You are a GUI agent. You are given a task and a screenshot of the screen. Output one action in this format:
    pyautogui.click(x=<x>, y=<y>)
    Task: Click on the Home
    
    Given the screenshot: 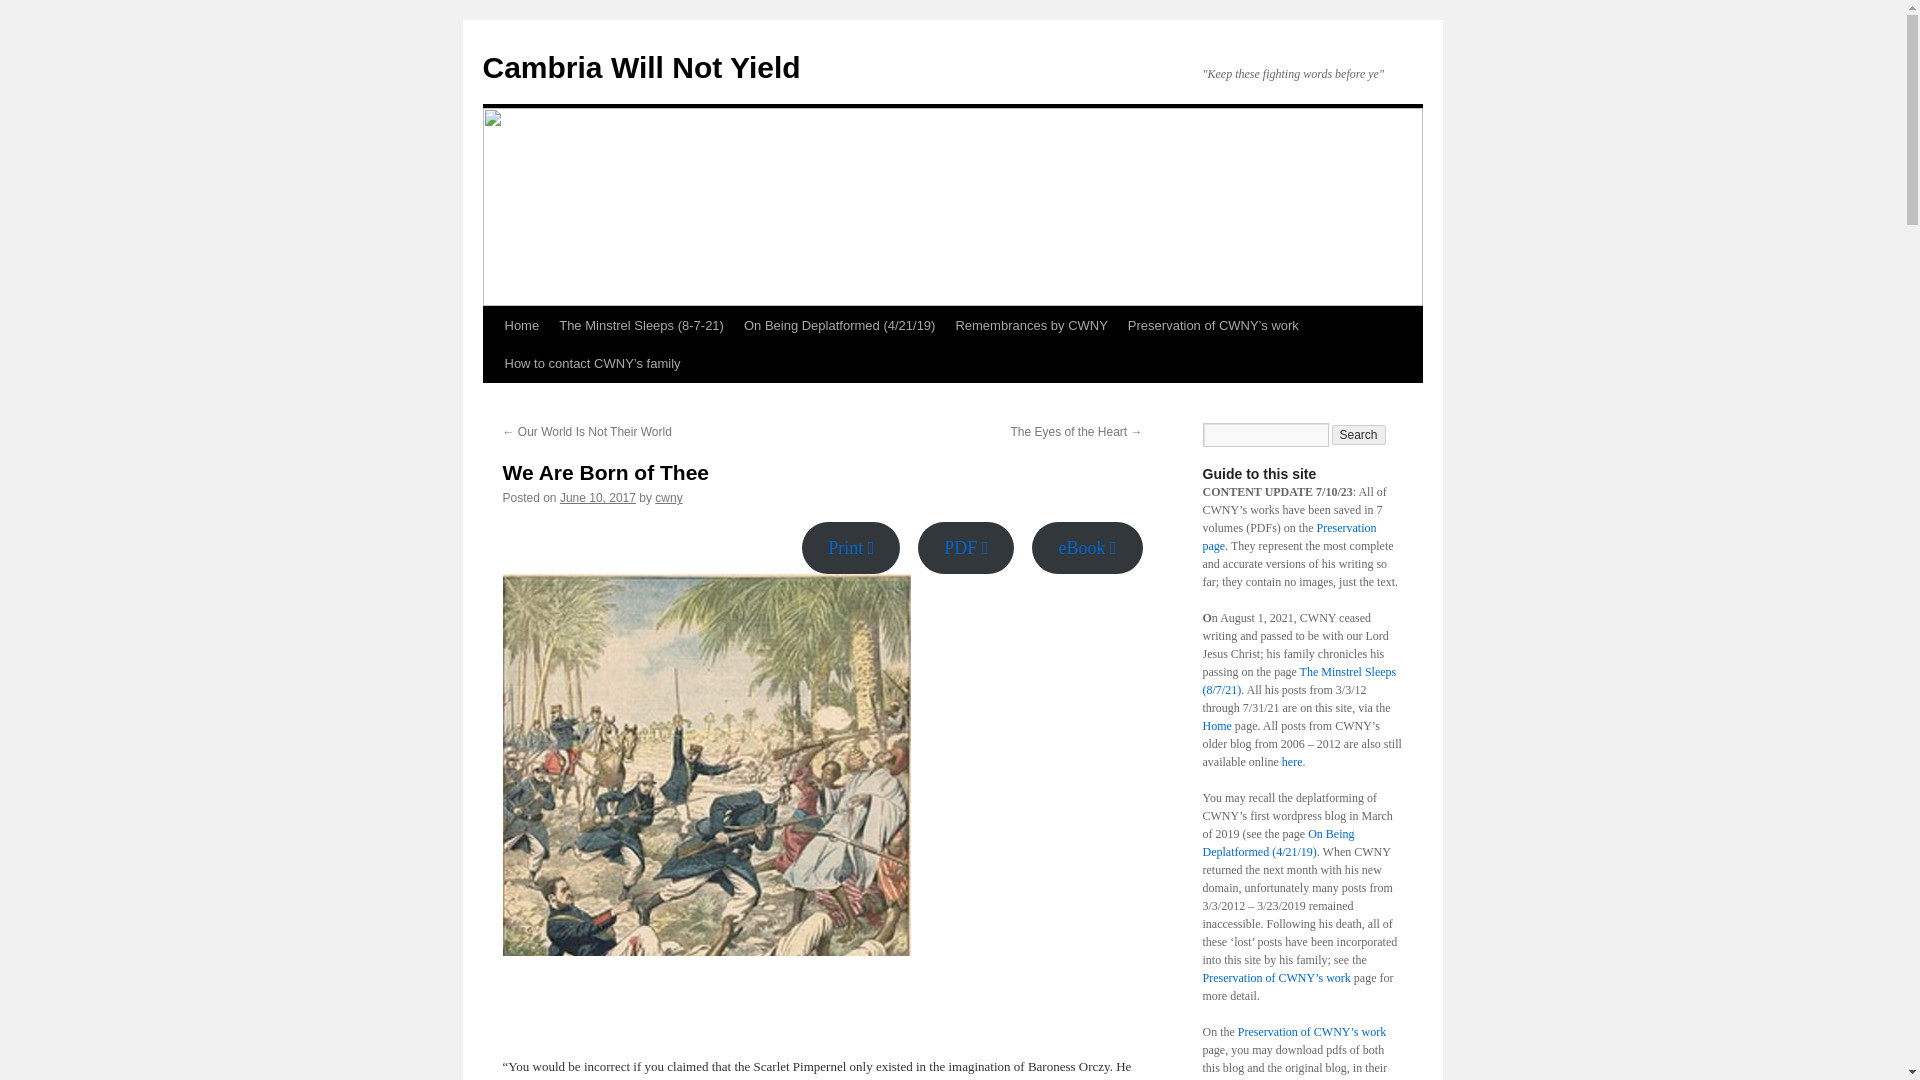 What is the action you would take?
    pyautogui.click(x=1216, y=726)
    